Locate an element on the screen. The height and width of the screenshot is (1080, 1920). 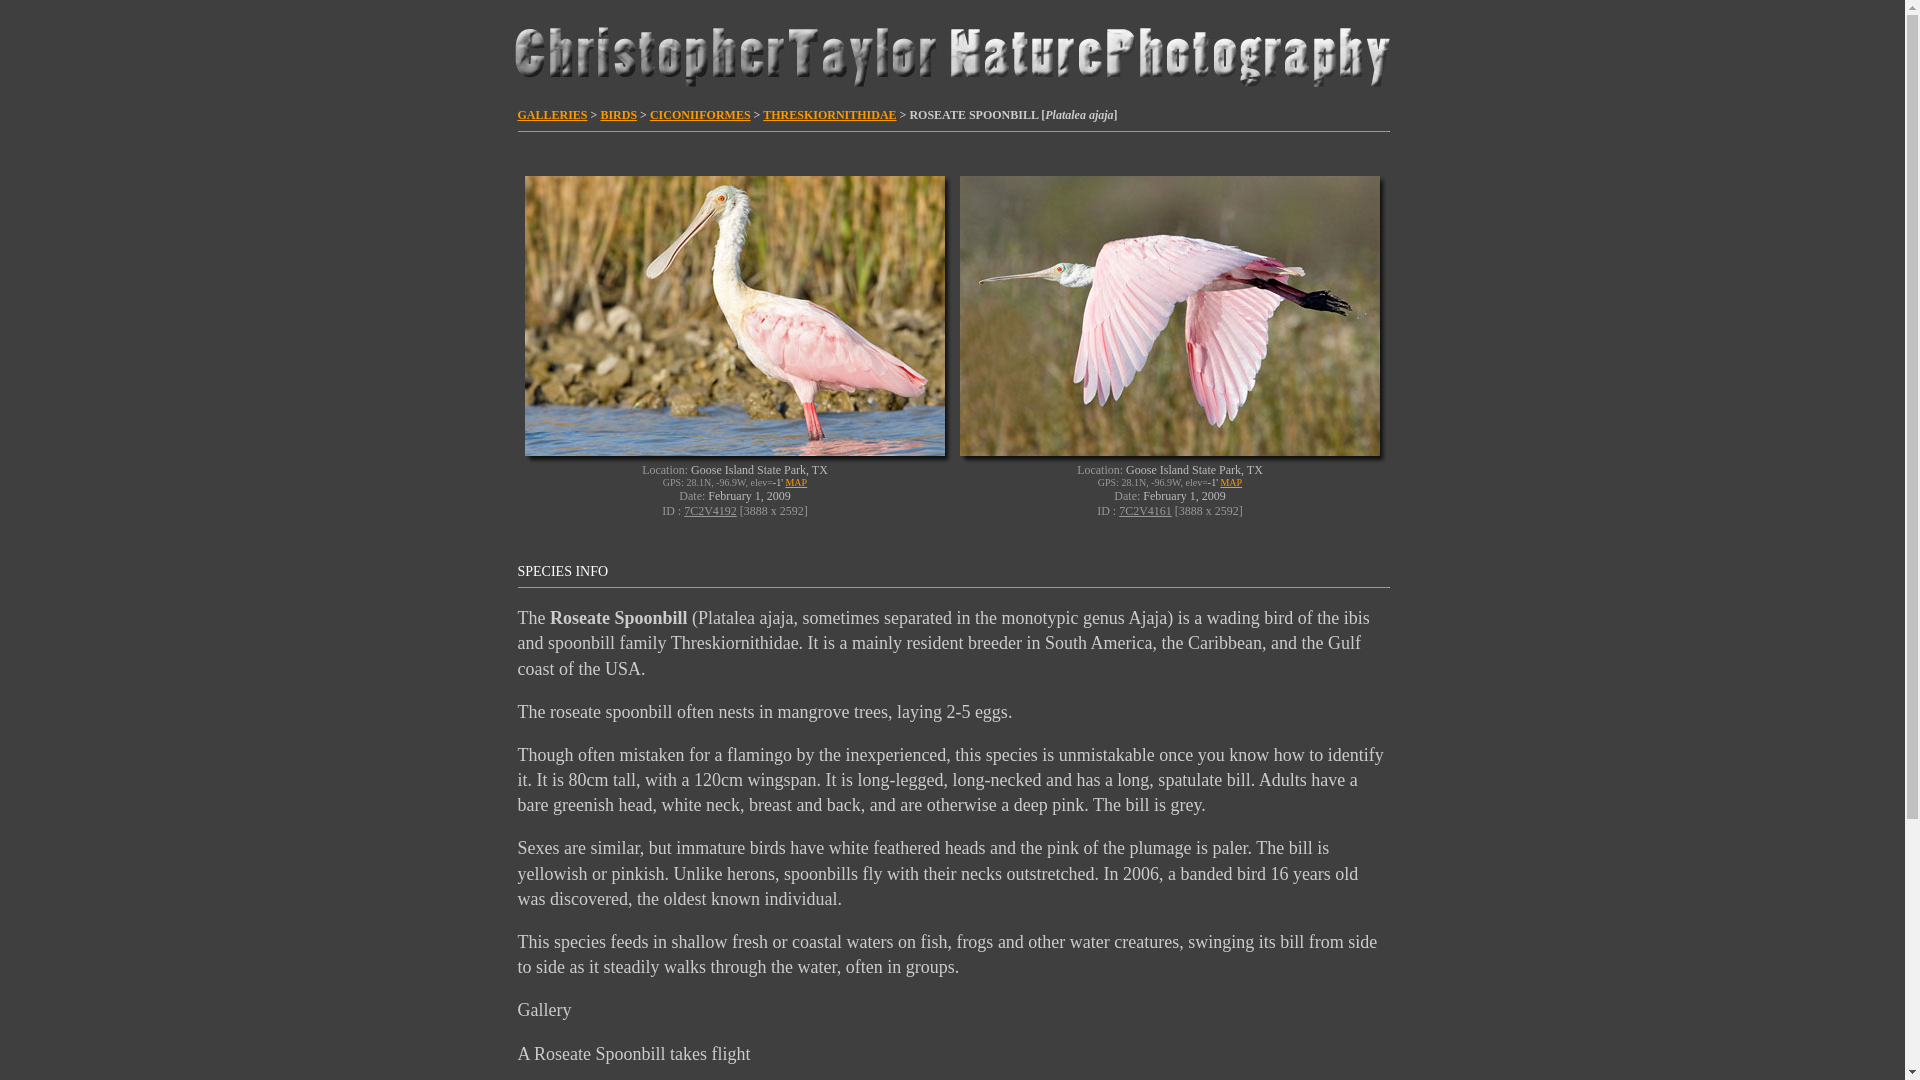
MAP is located at coordinates (1230, 482).